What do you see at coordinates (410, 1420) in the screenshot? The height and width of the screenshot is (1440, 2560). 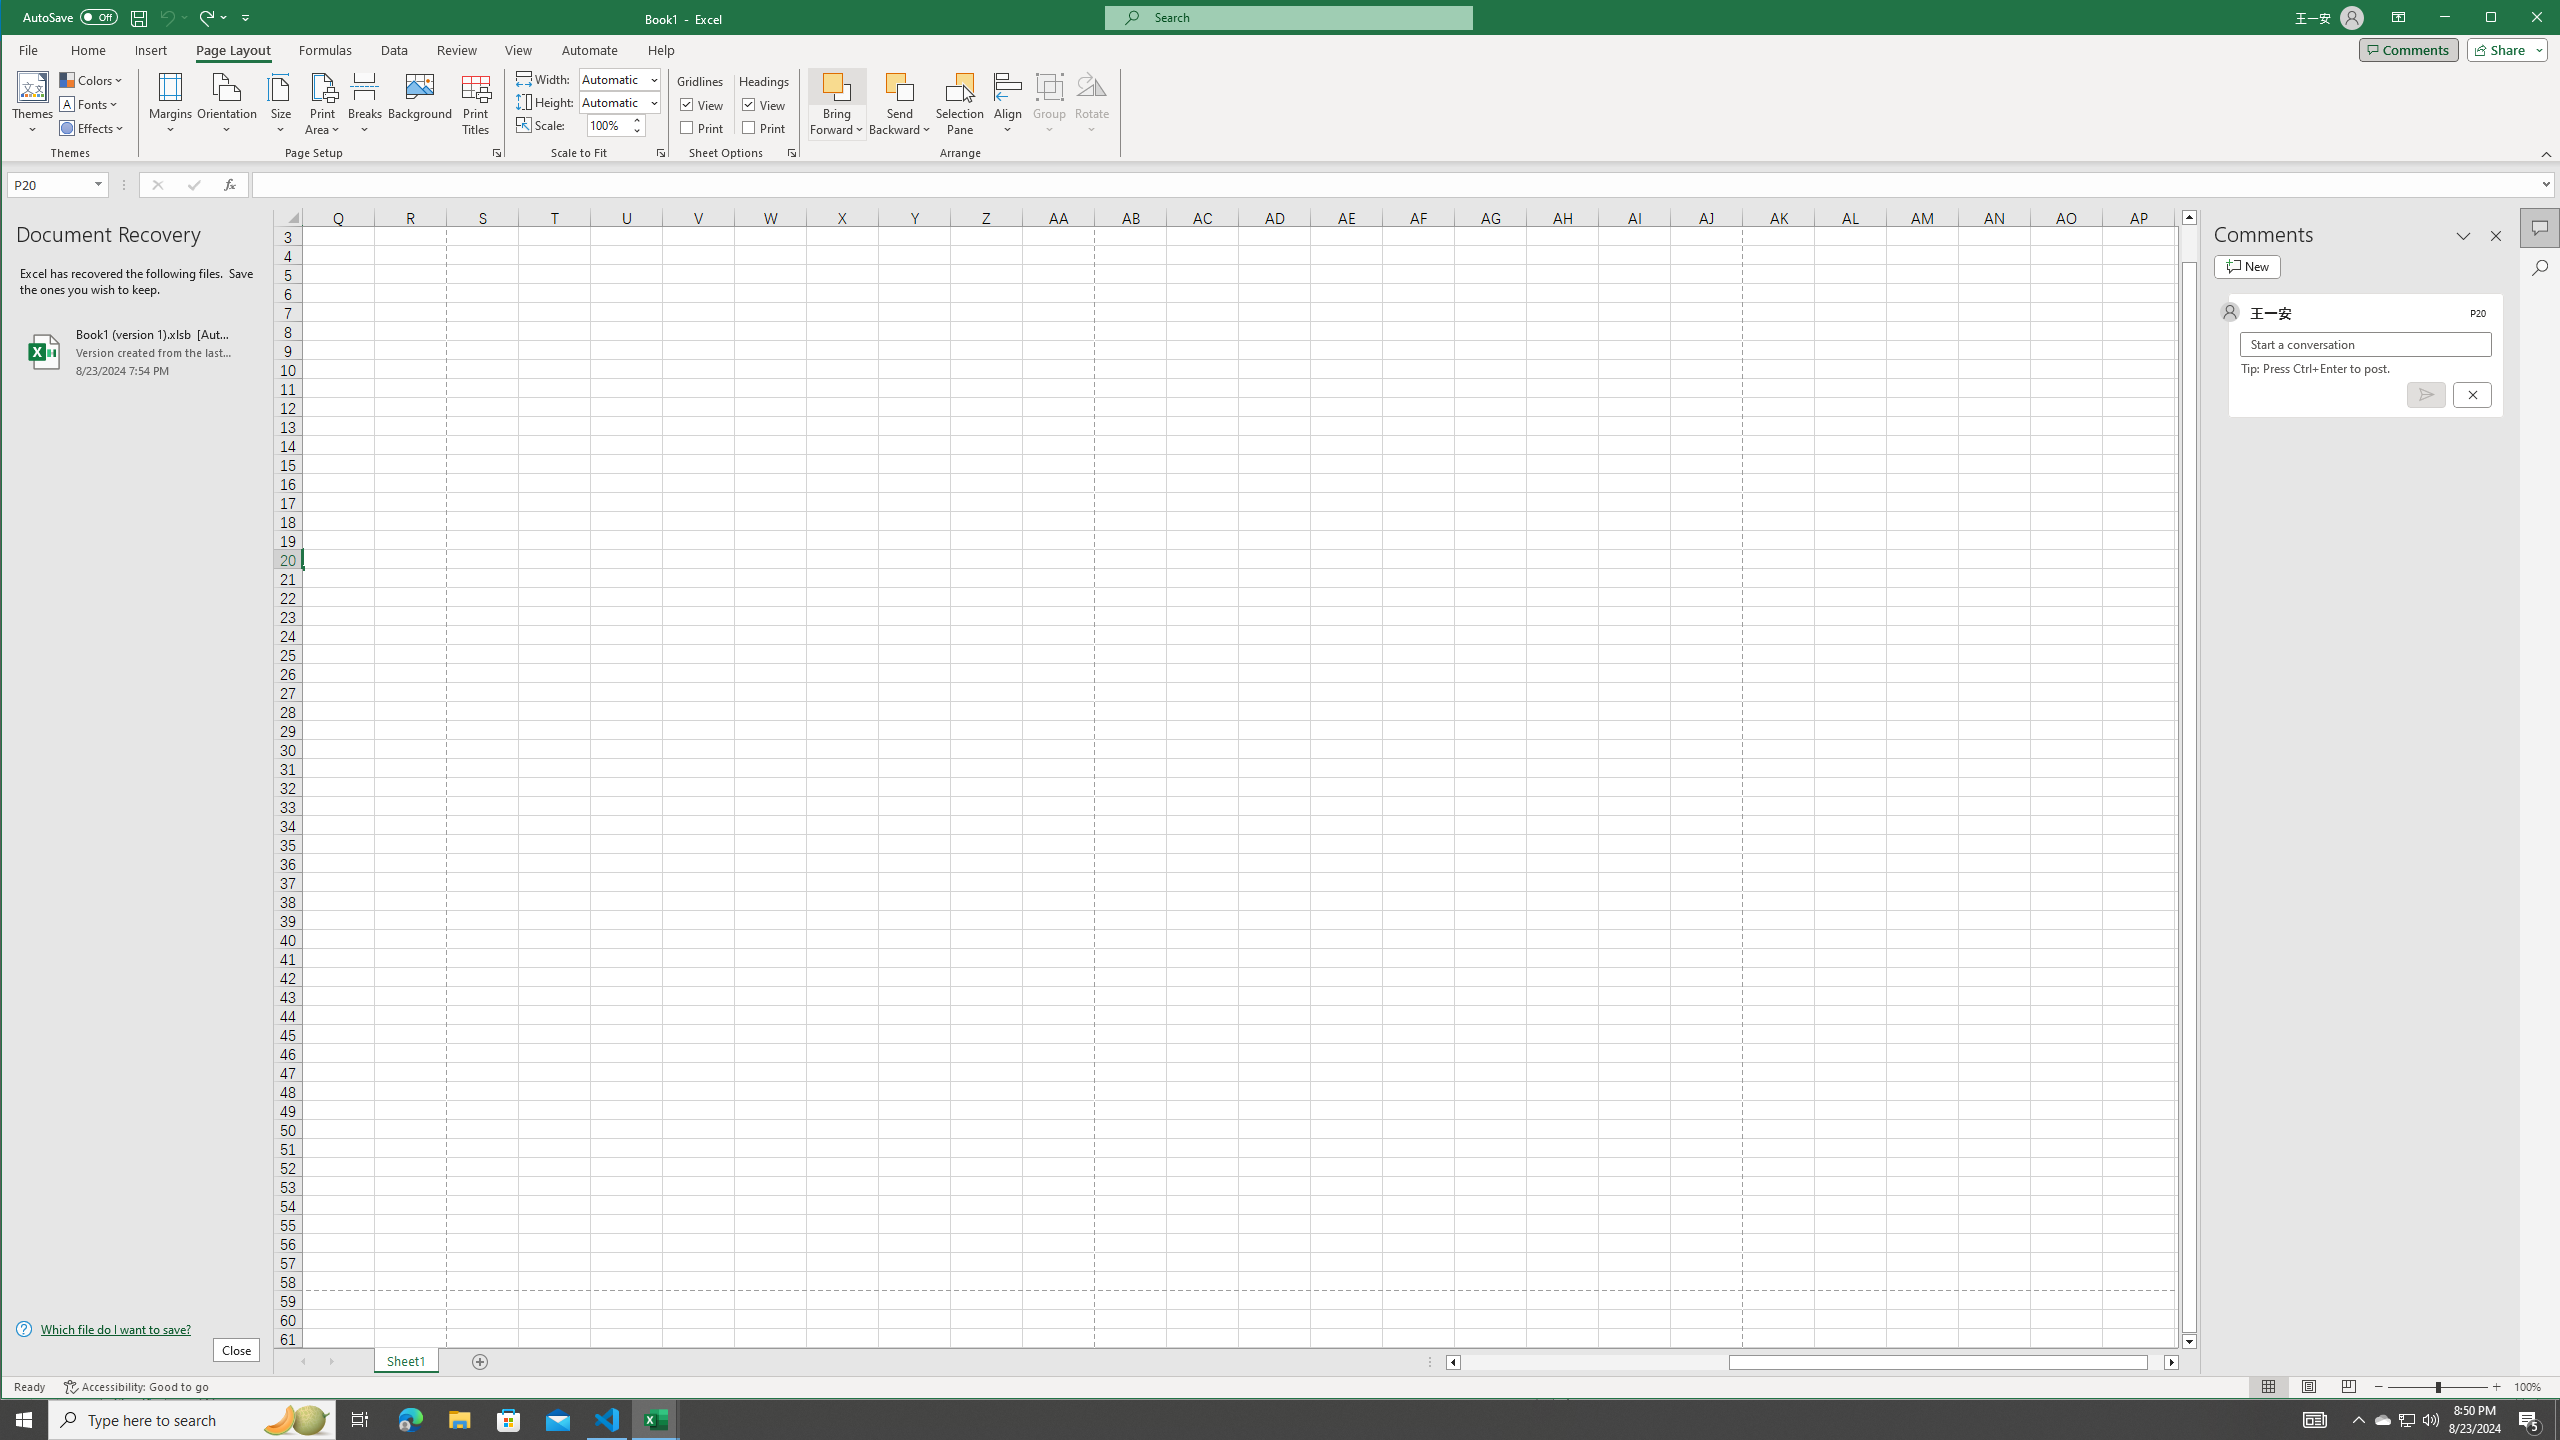 I see `Microsoft Edge` at bounding box center [410, 1420].